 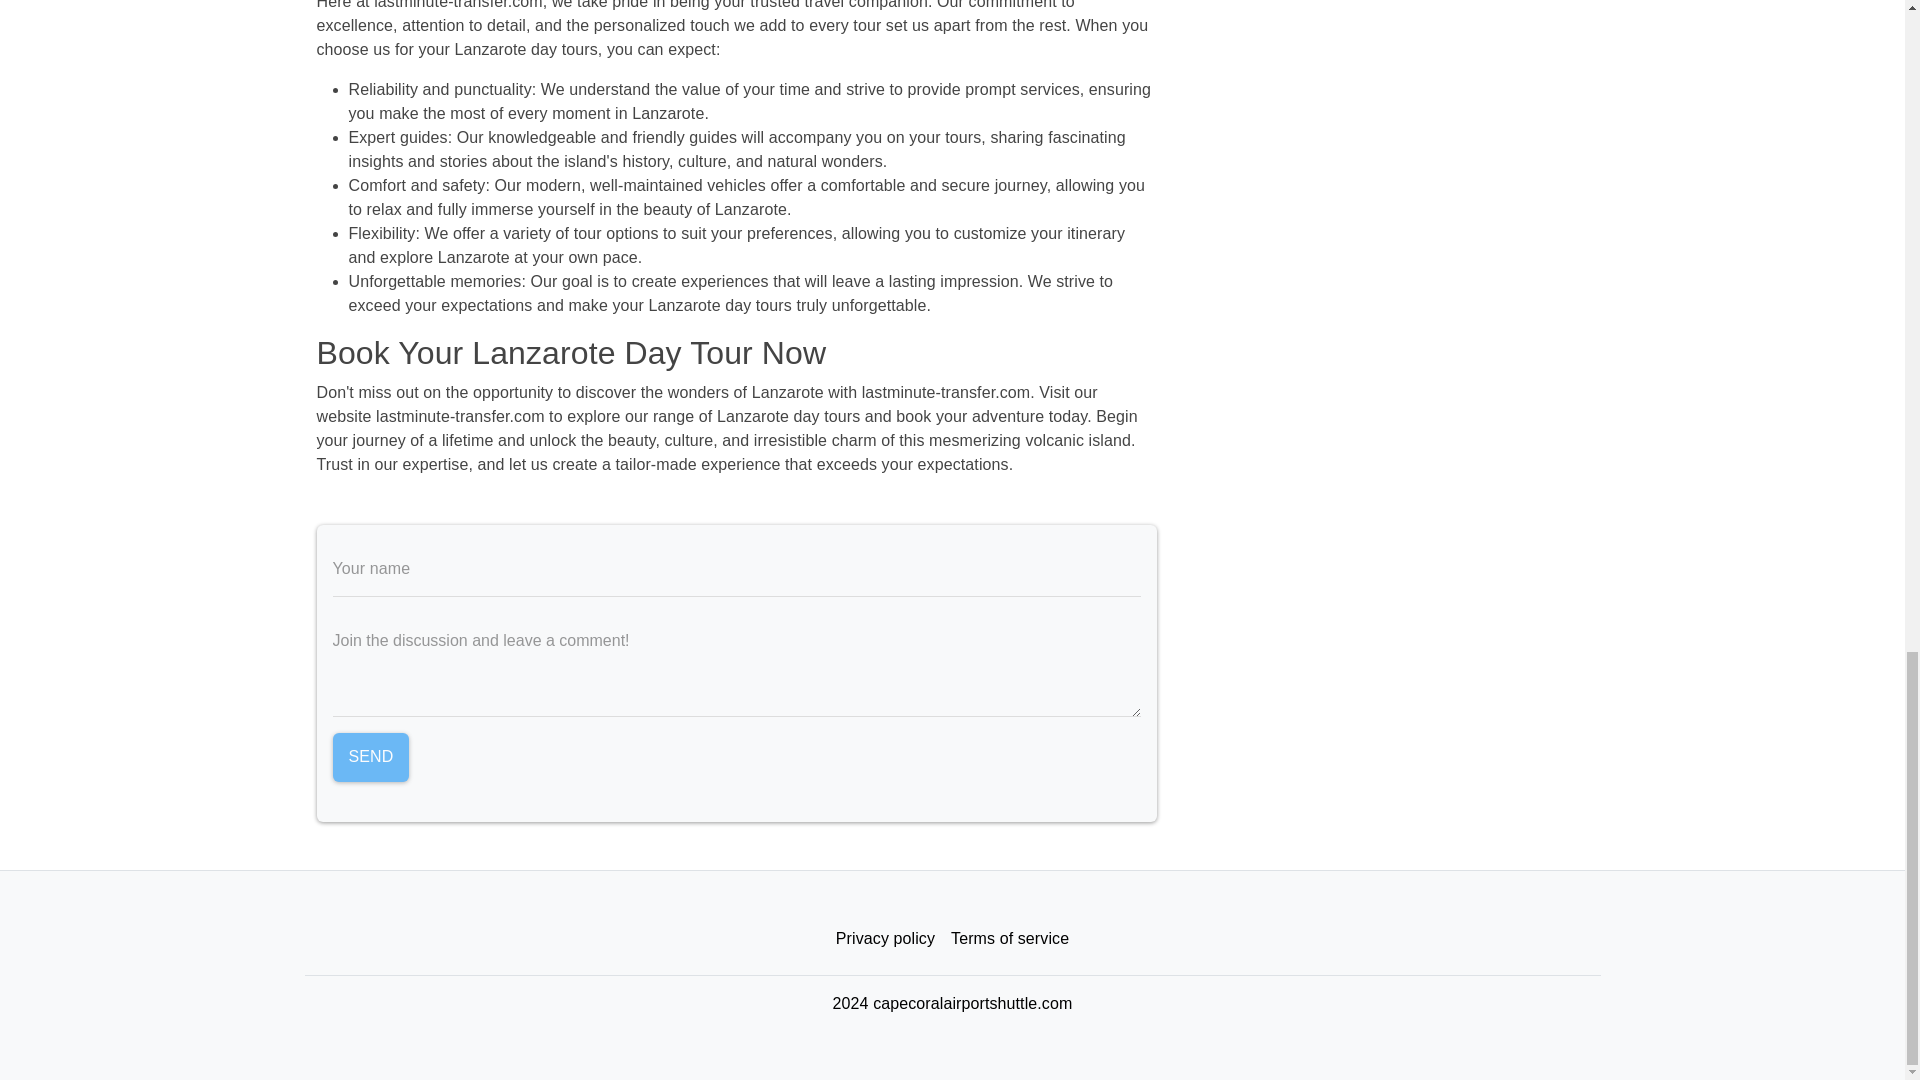 I want to click on Terms of service, so click(x=1010, y=939).